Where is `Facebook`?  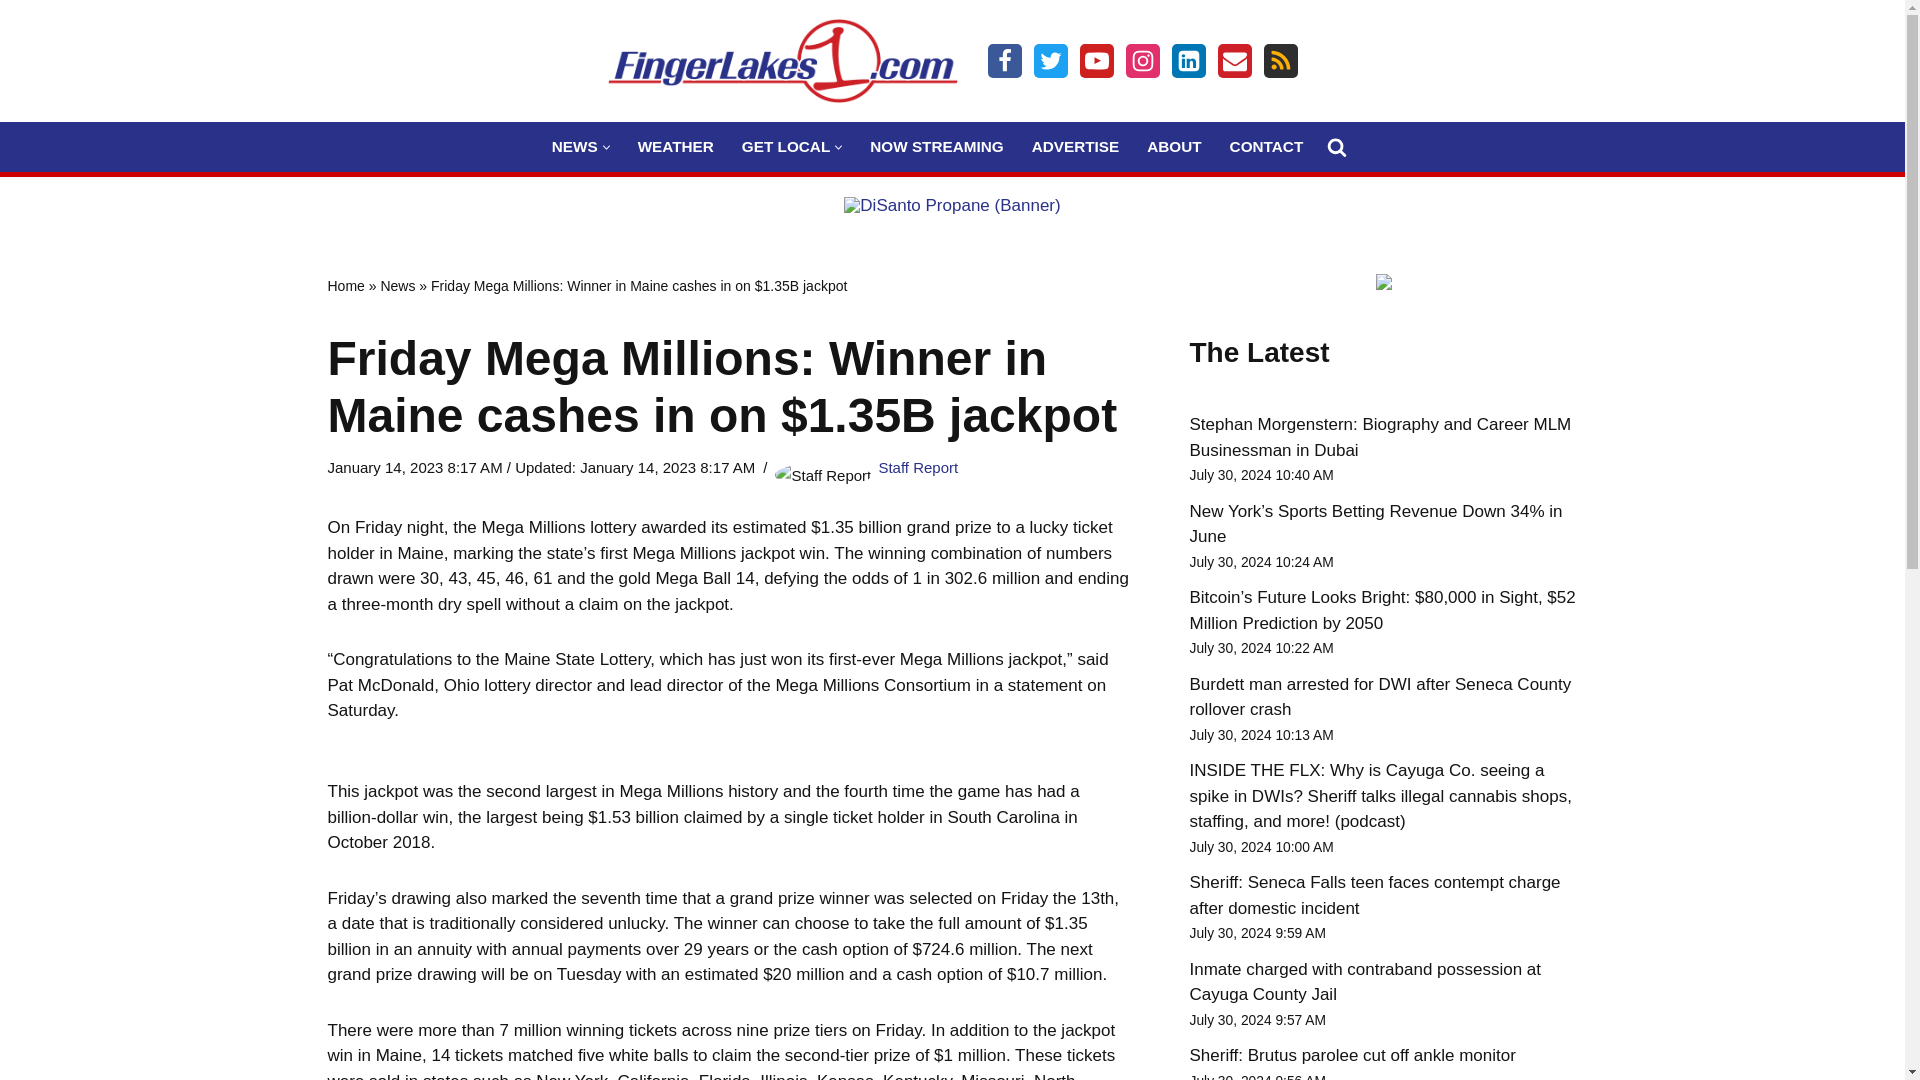
Facebook is located at coordinates (1004, 60).